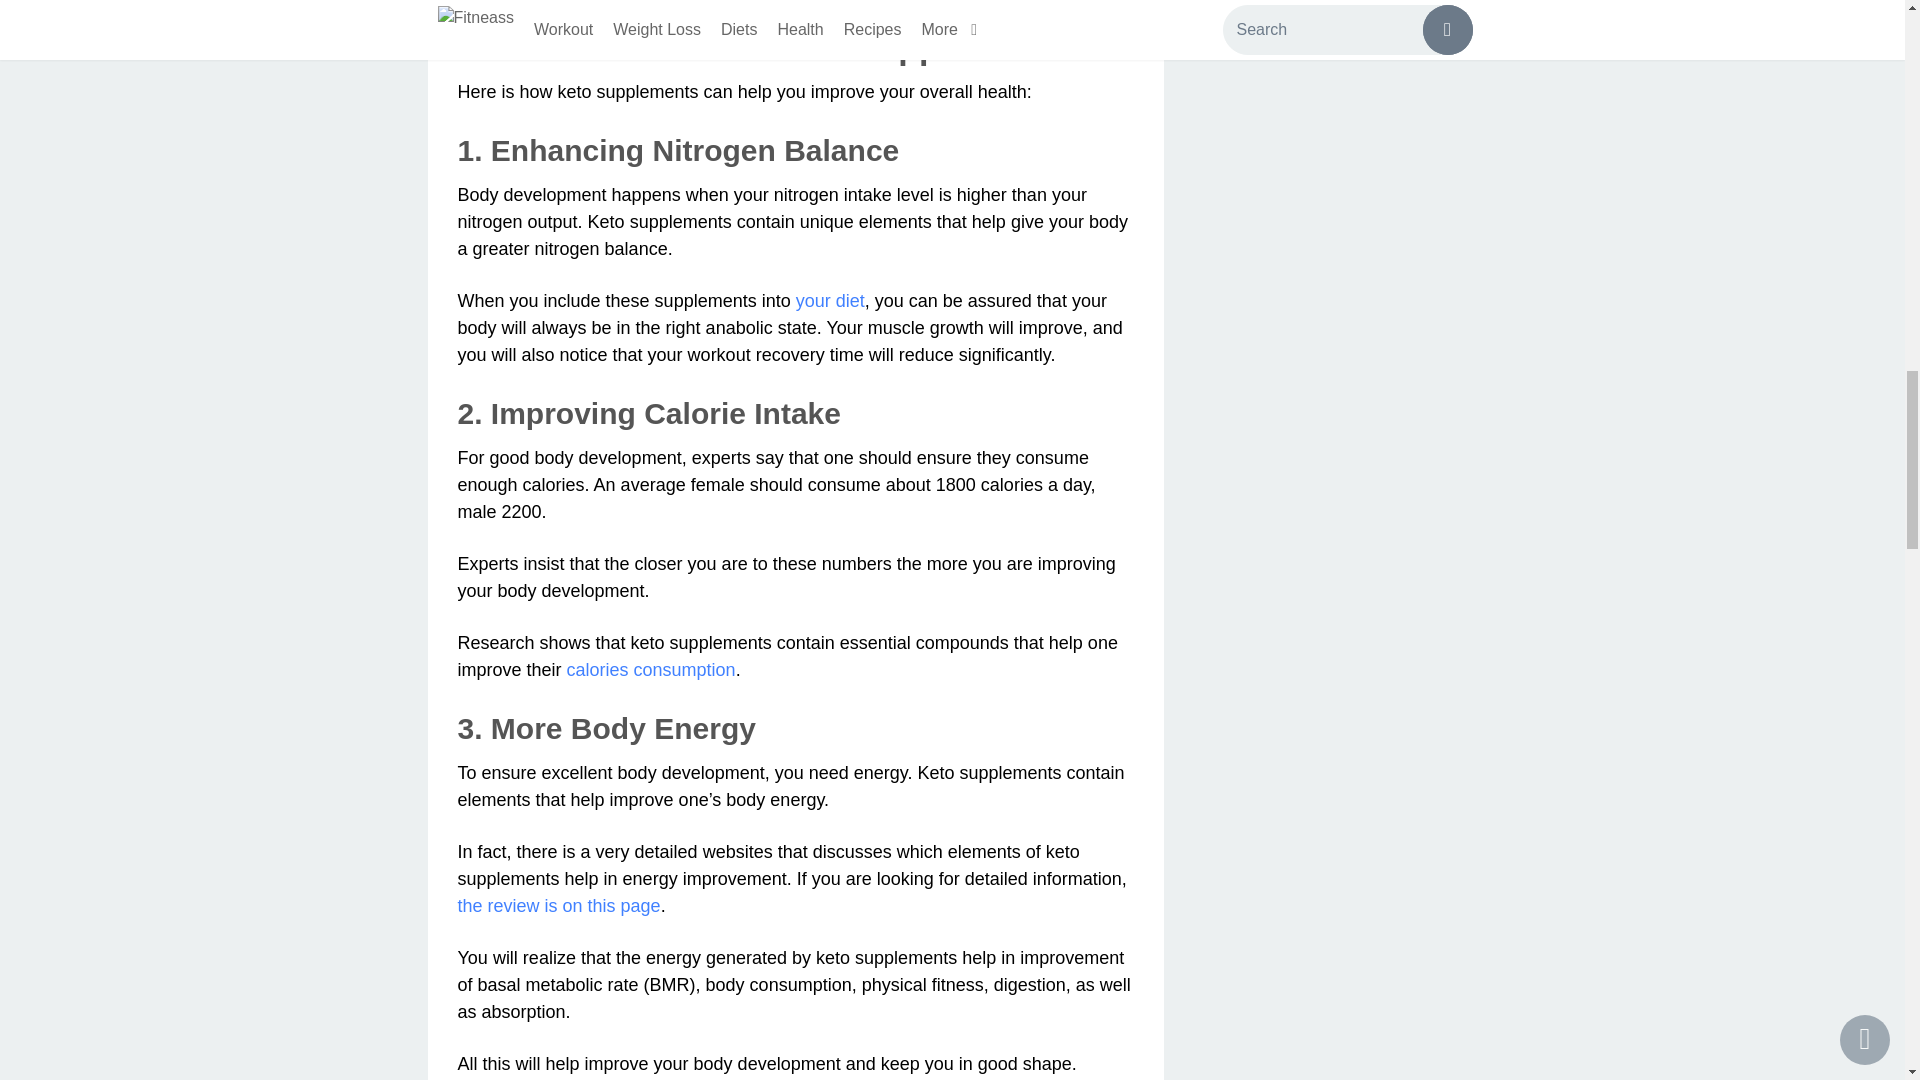 The height and width of the screenshot is (1080, 1920). What do you see at coordinates (559, 906) in the screenshot?
I see `the review is on this page` at bounding box center [559, 906].